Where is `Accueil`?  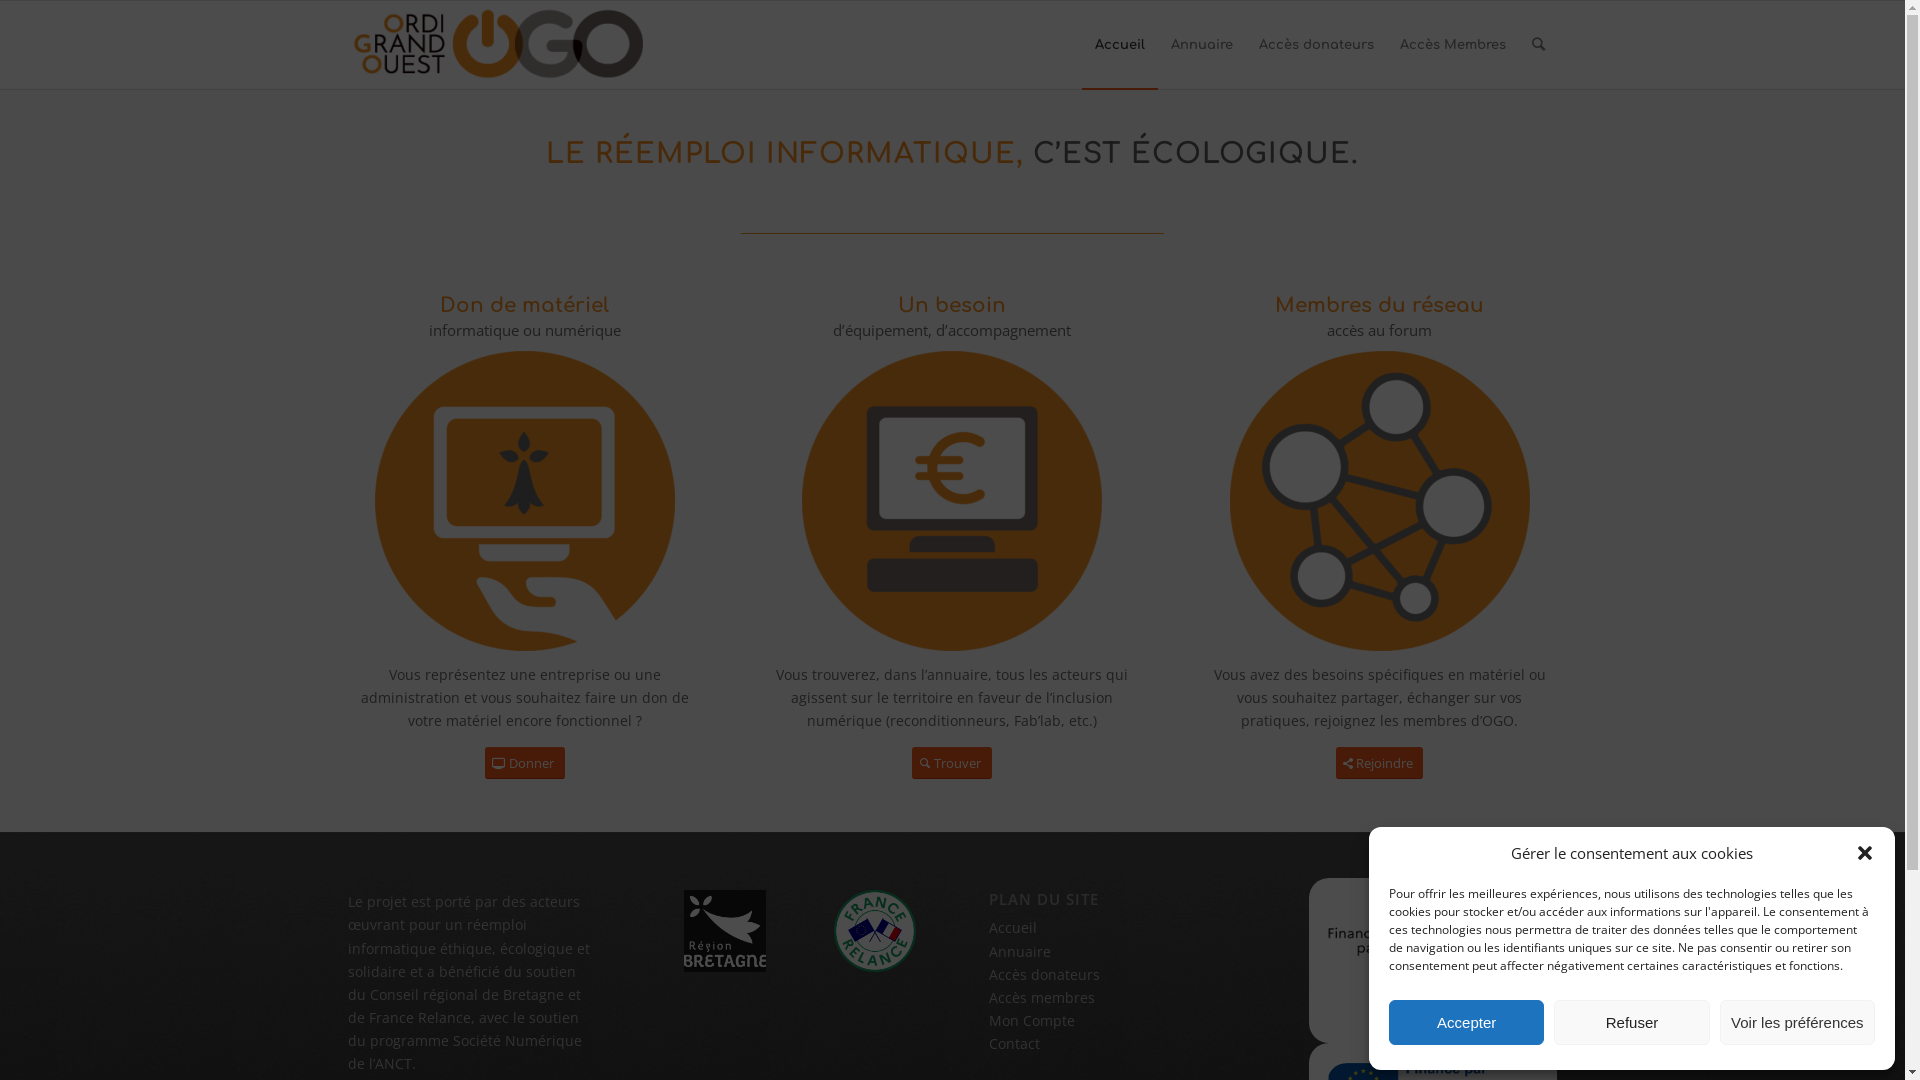 Accueil is located at coordinates (1120, 45).